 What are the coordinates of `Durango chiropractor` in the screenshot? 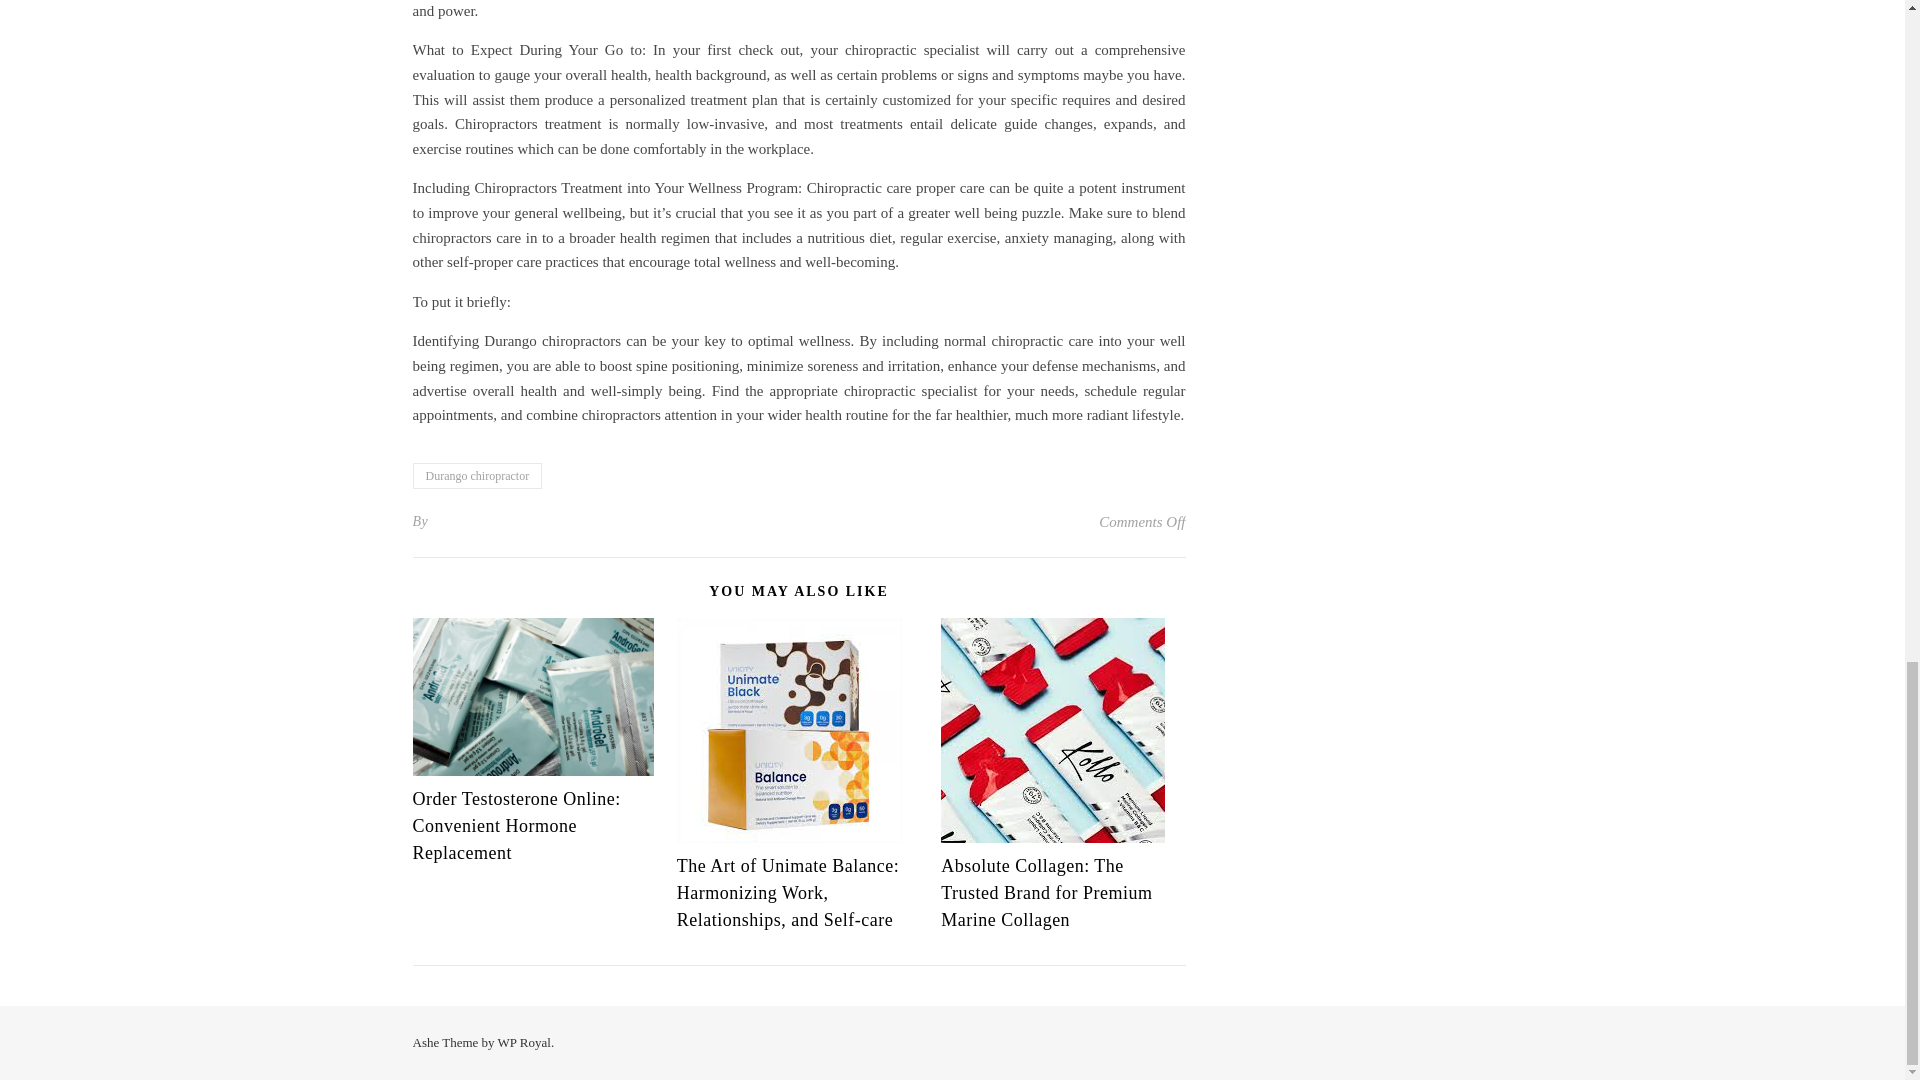 It's located at (476, 476).